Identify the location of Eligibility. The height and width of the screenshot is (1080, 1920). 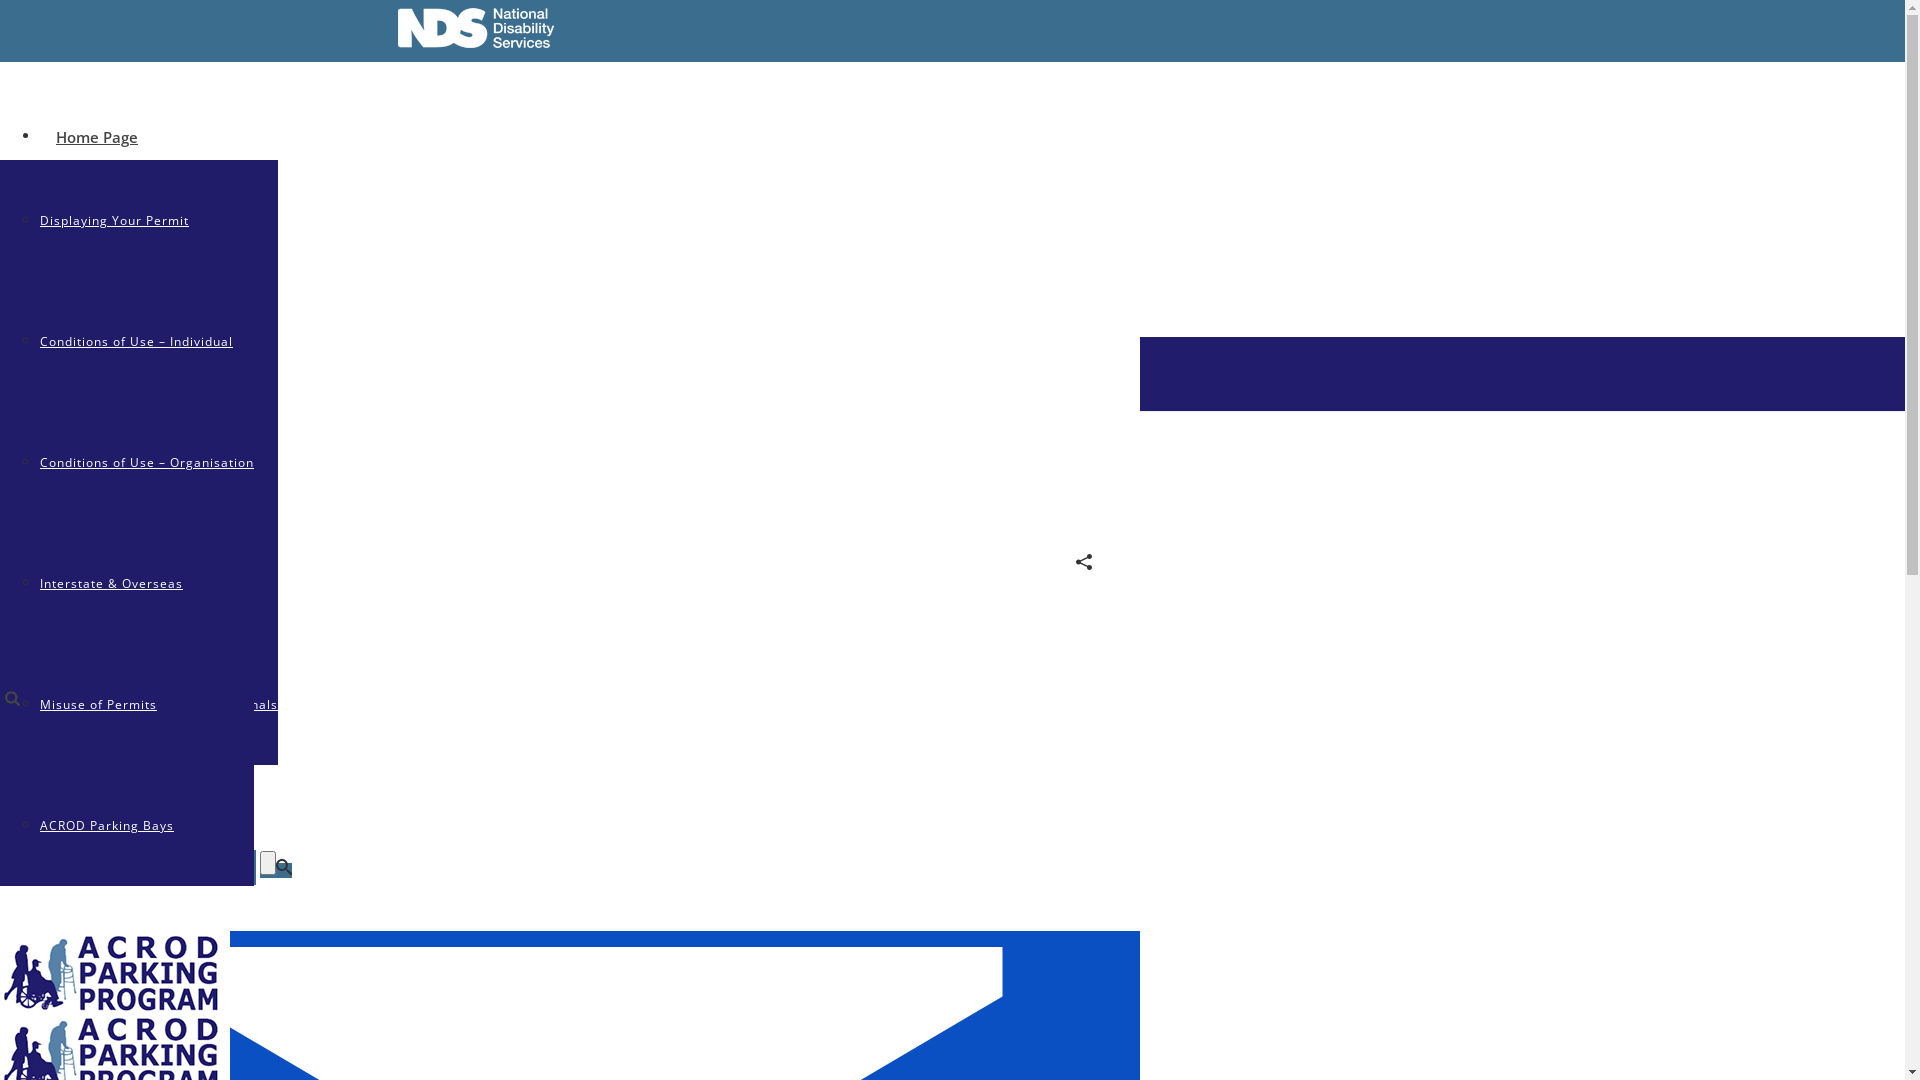
(70, 220).